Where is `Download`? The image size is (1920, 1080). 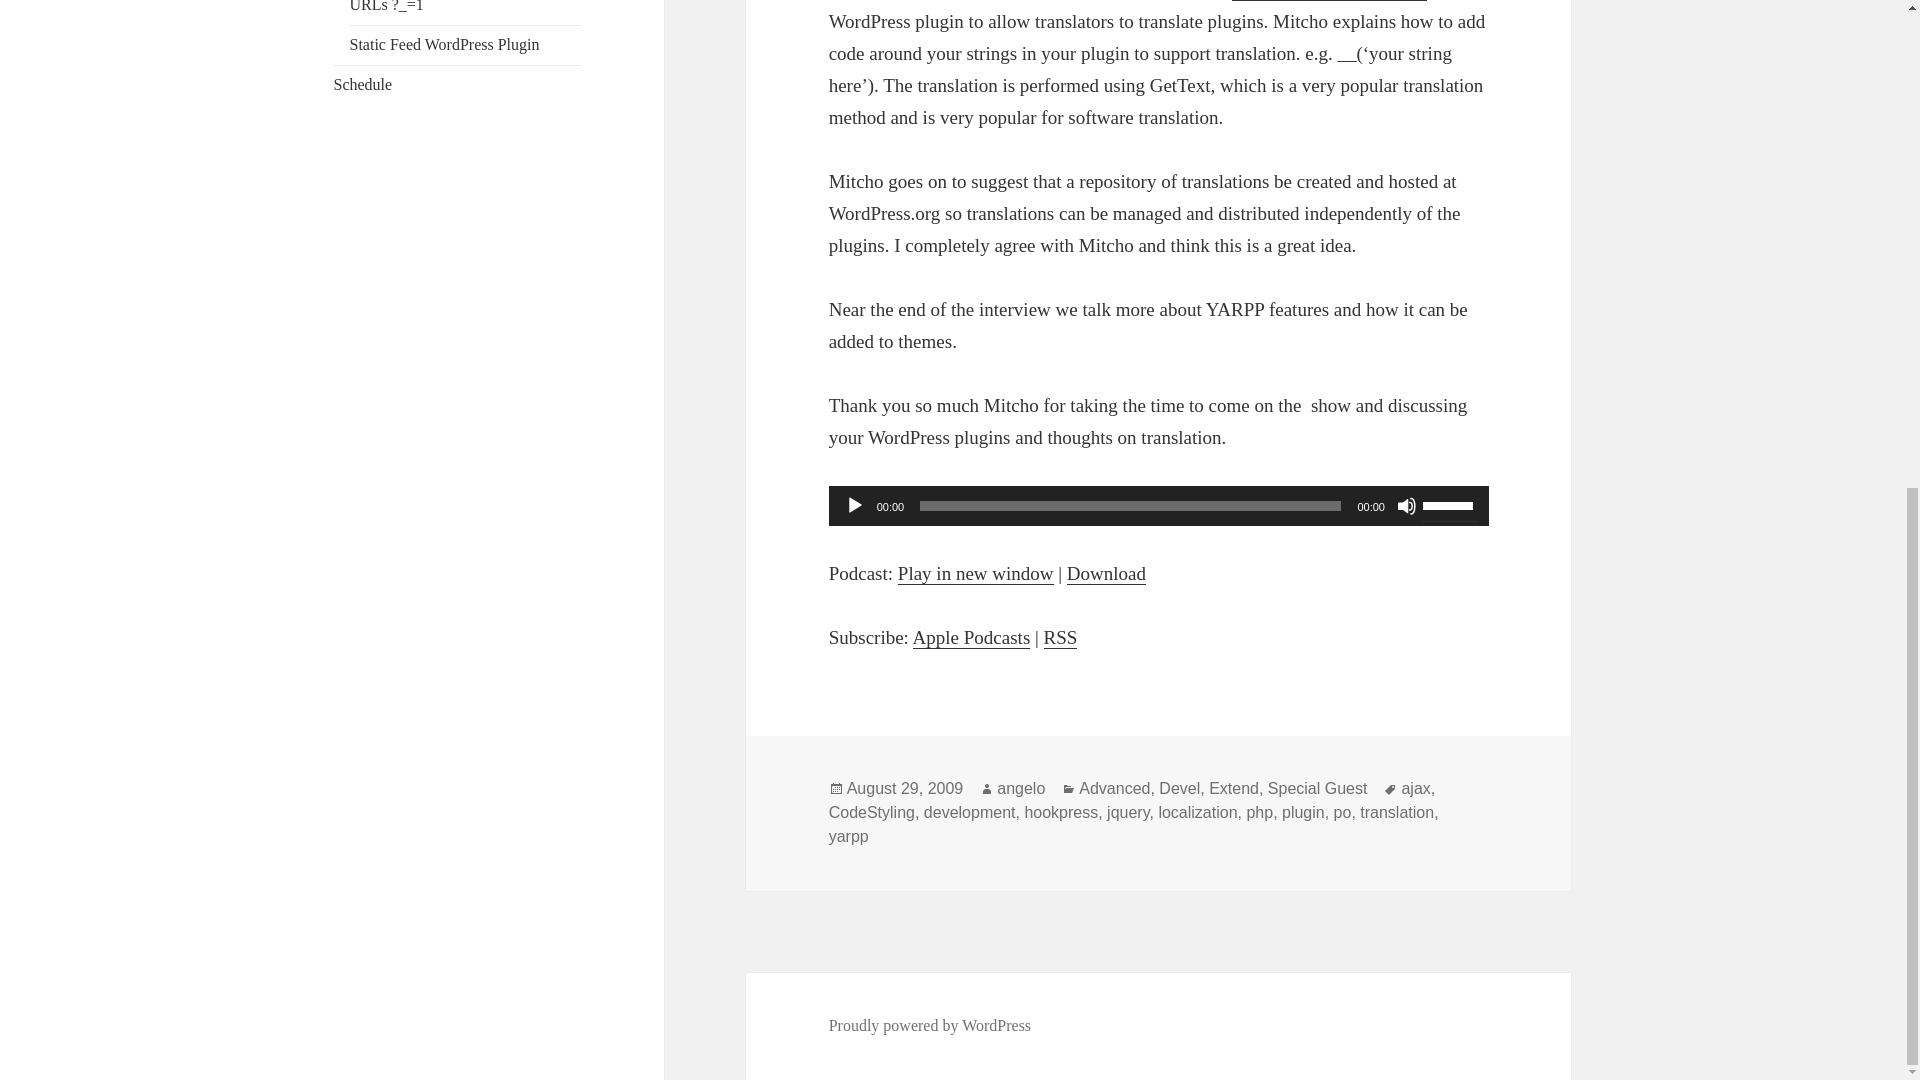
Download is located at coordinates (1106, 574).